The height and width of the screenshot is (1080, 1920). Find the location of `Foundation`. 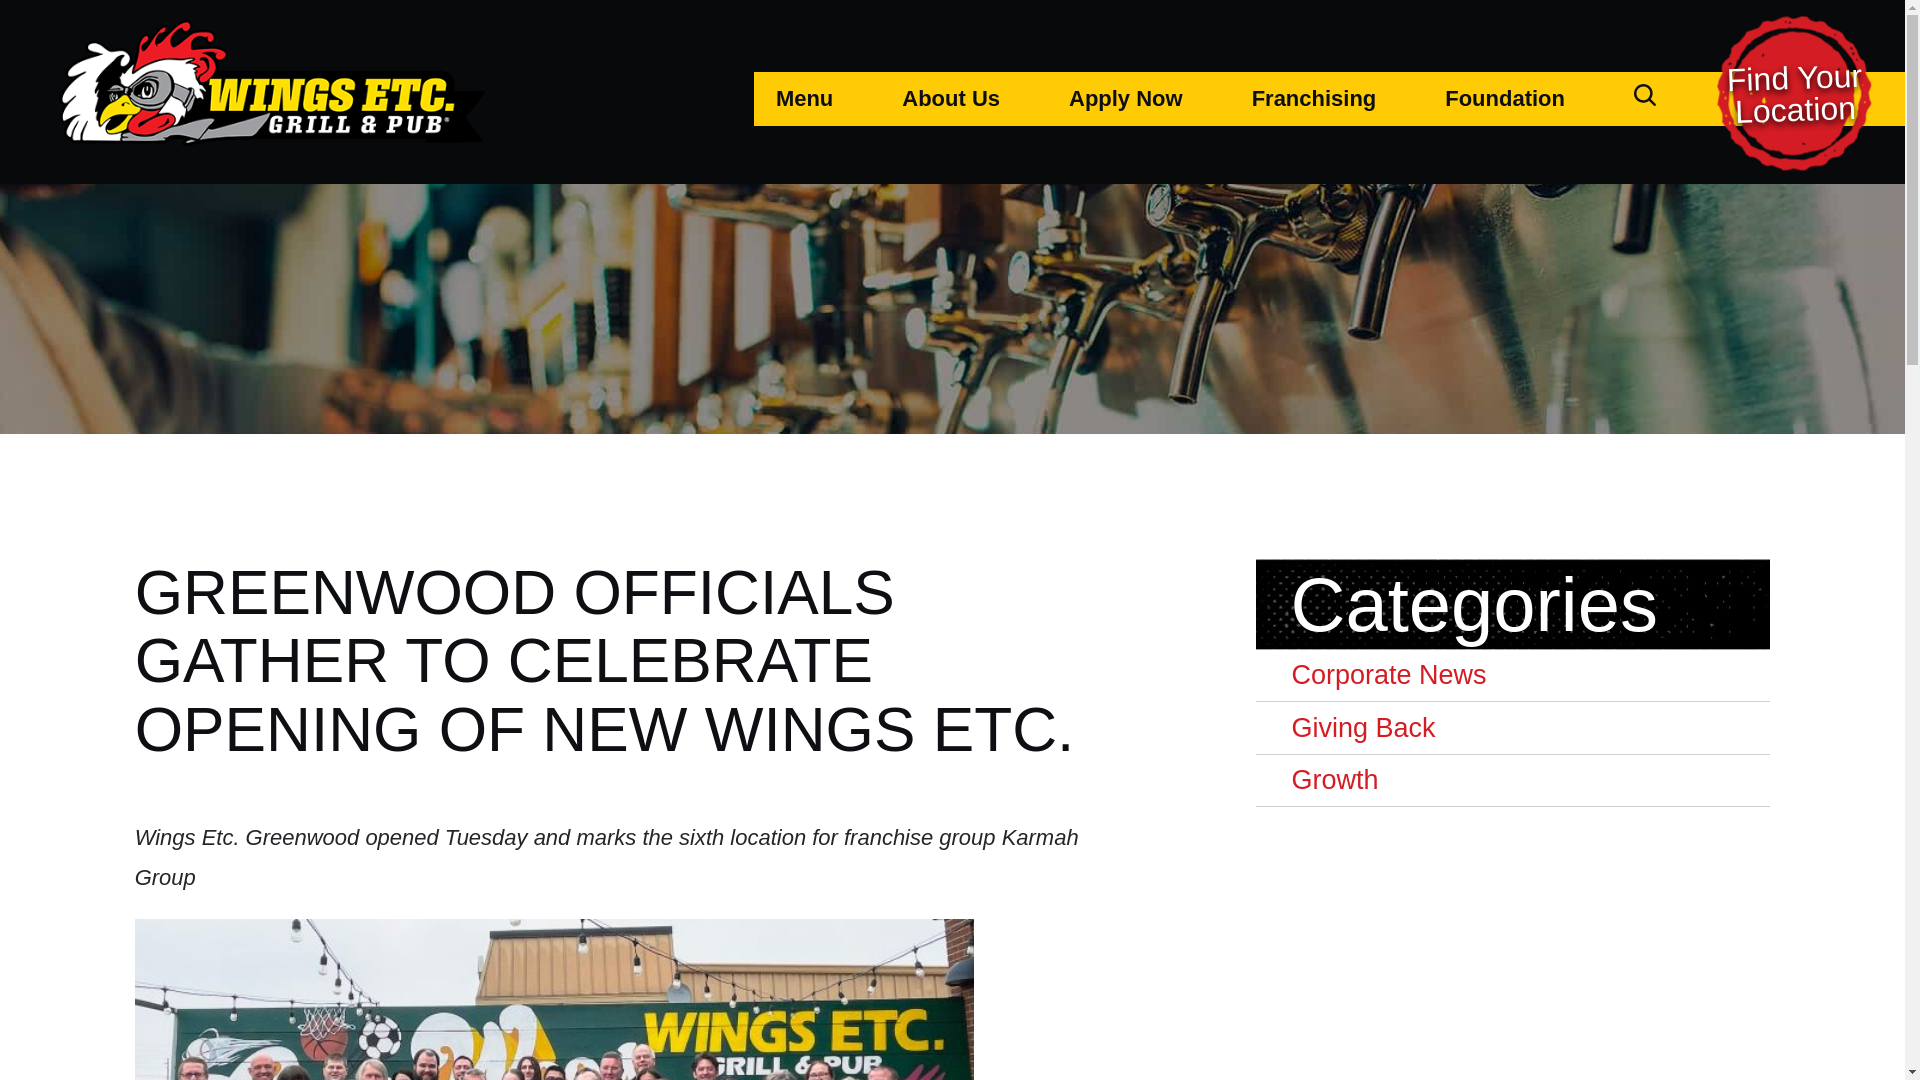

Foundation is located at coordinates (1504, 99).